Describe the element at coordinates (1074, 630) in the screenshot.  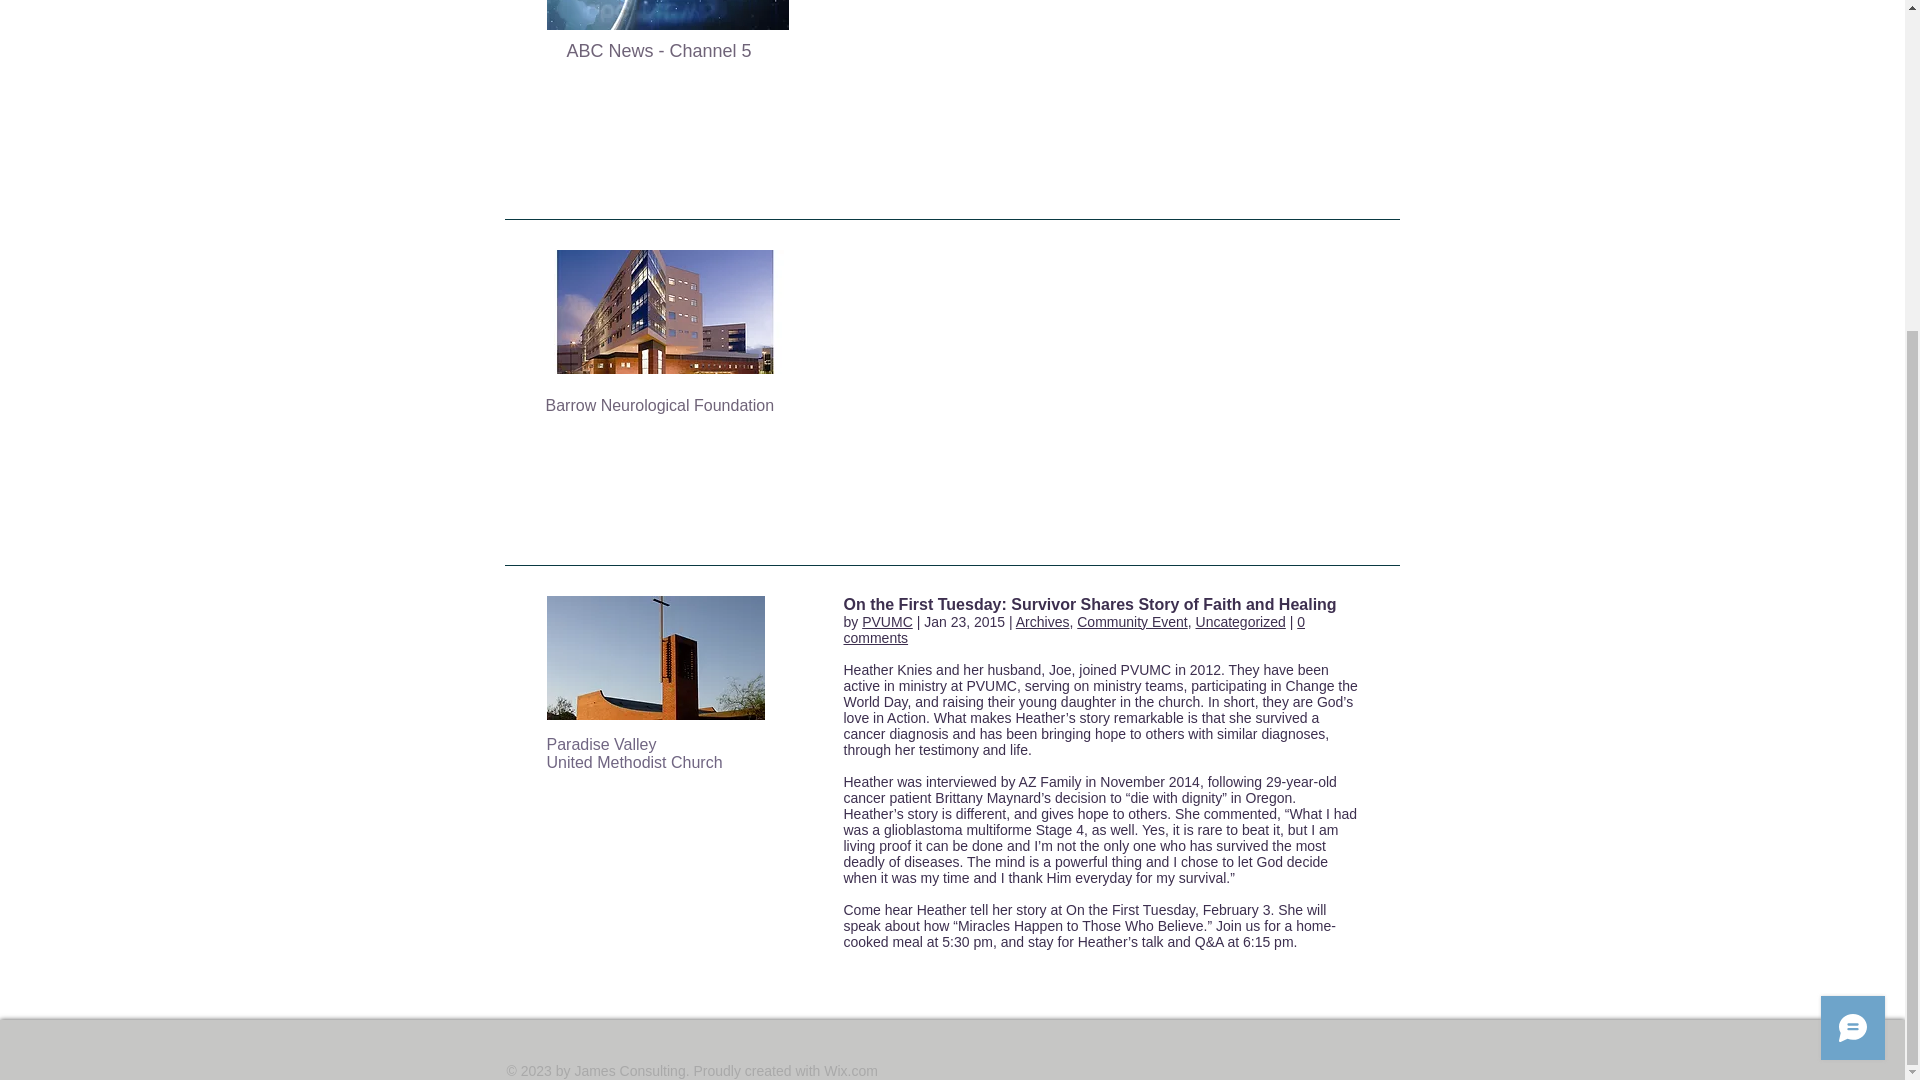
I see `0 comments` at that location.